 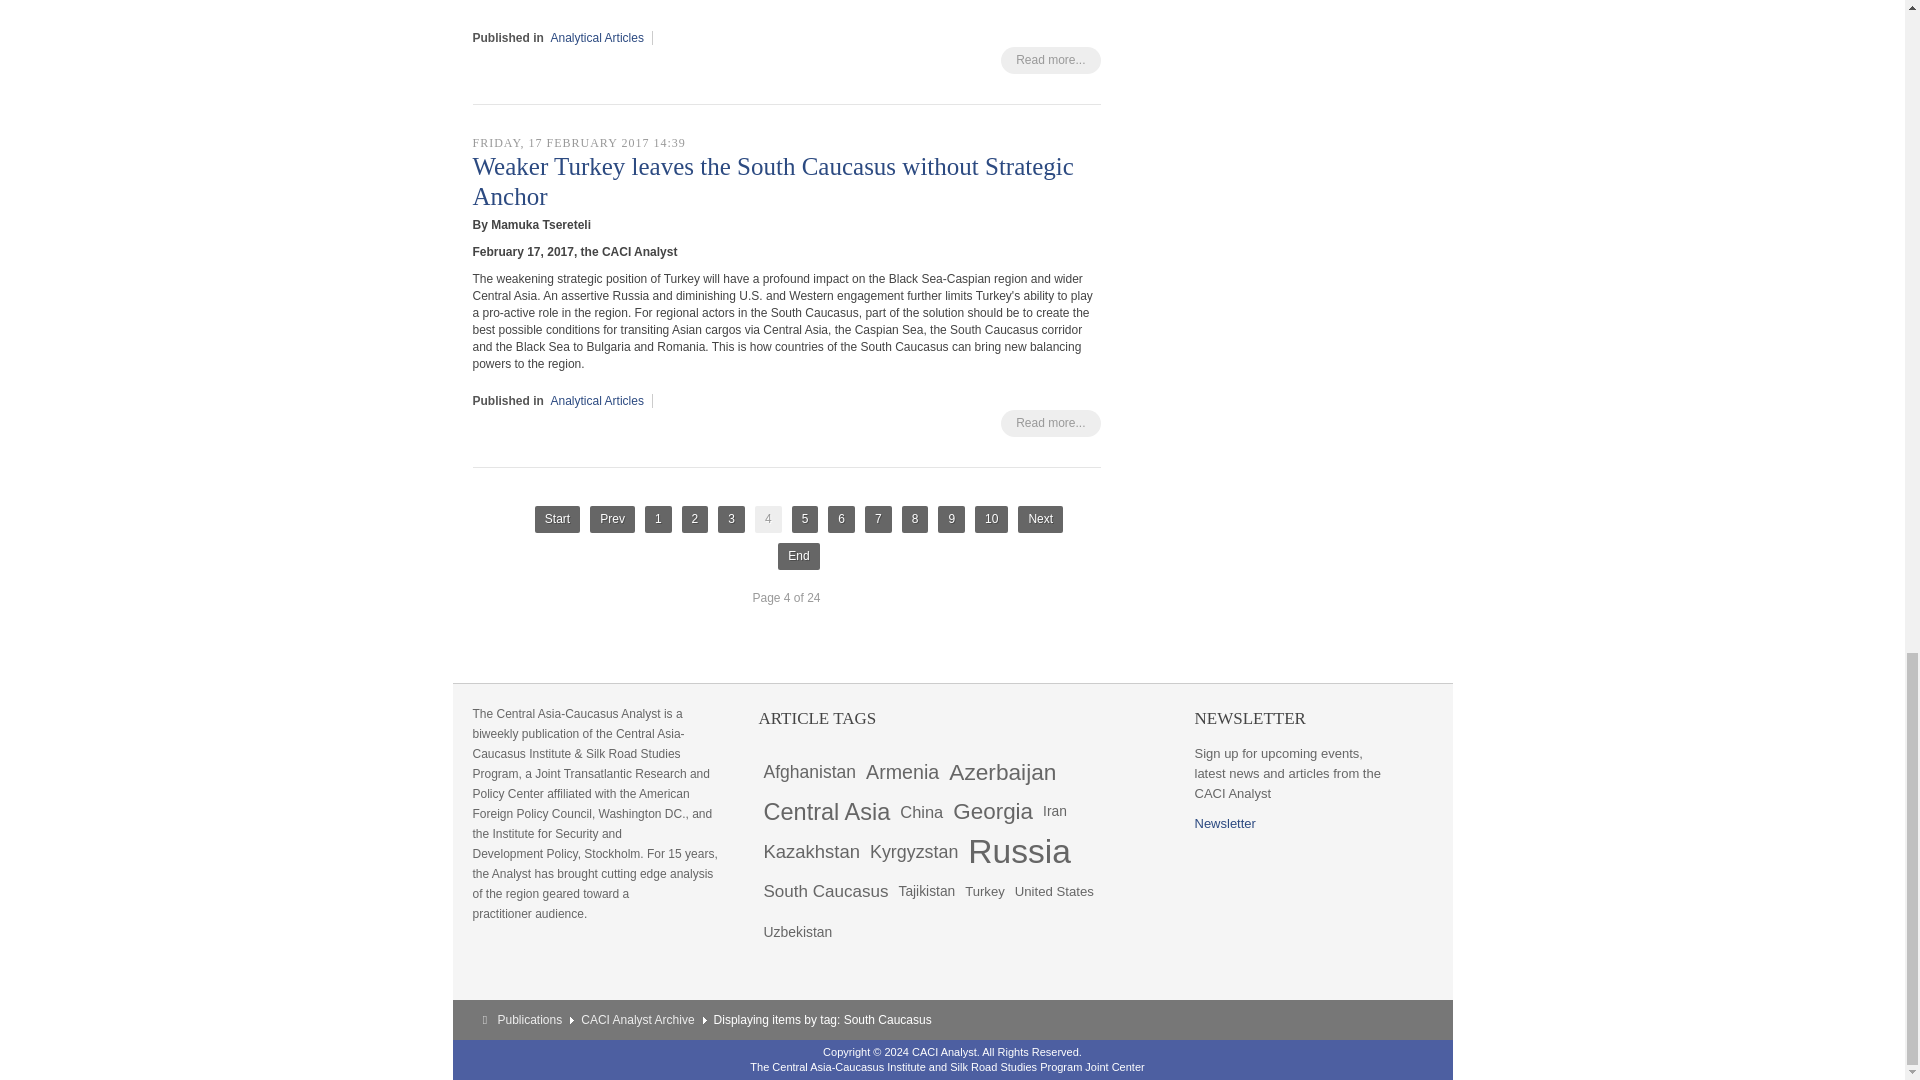 I want to click on 6, so click(x=840, y=520).